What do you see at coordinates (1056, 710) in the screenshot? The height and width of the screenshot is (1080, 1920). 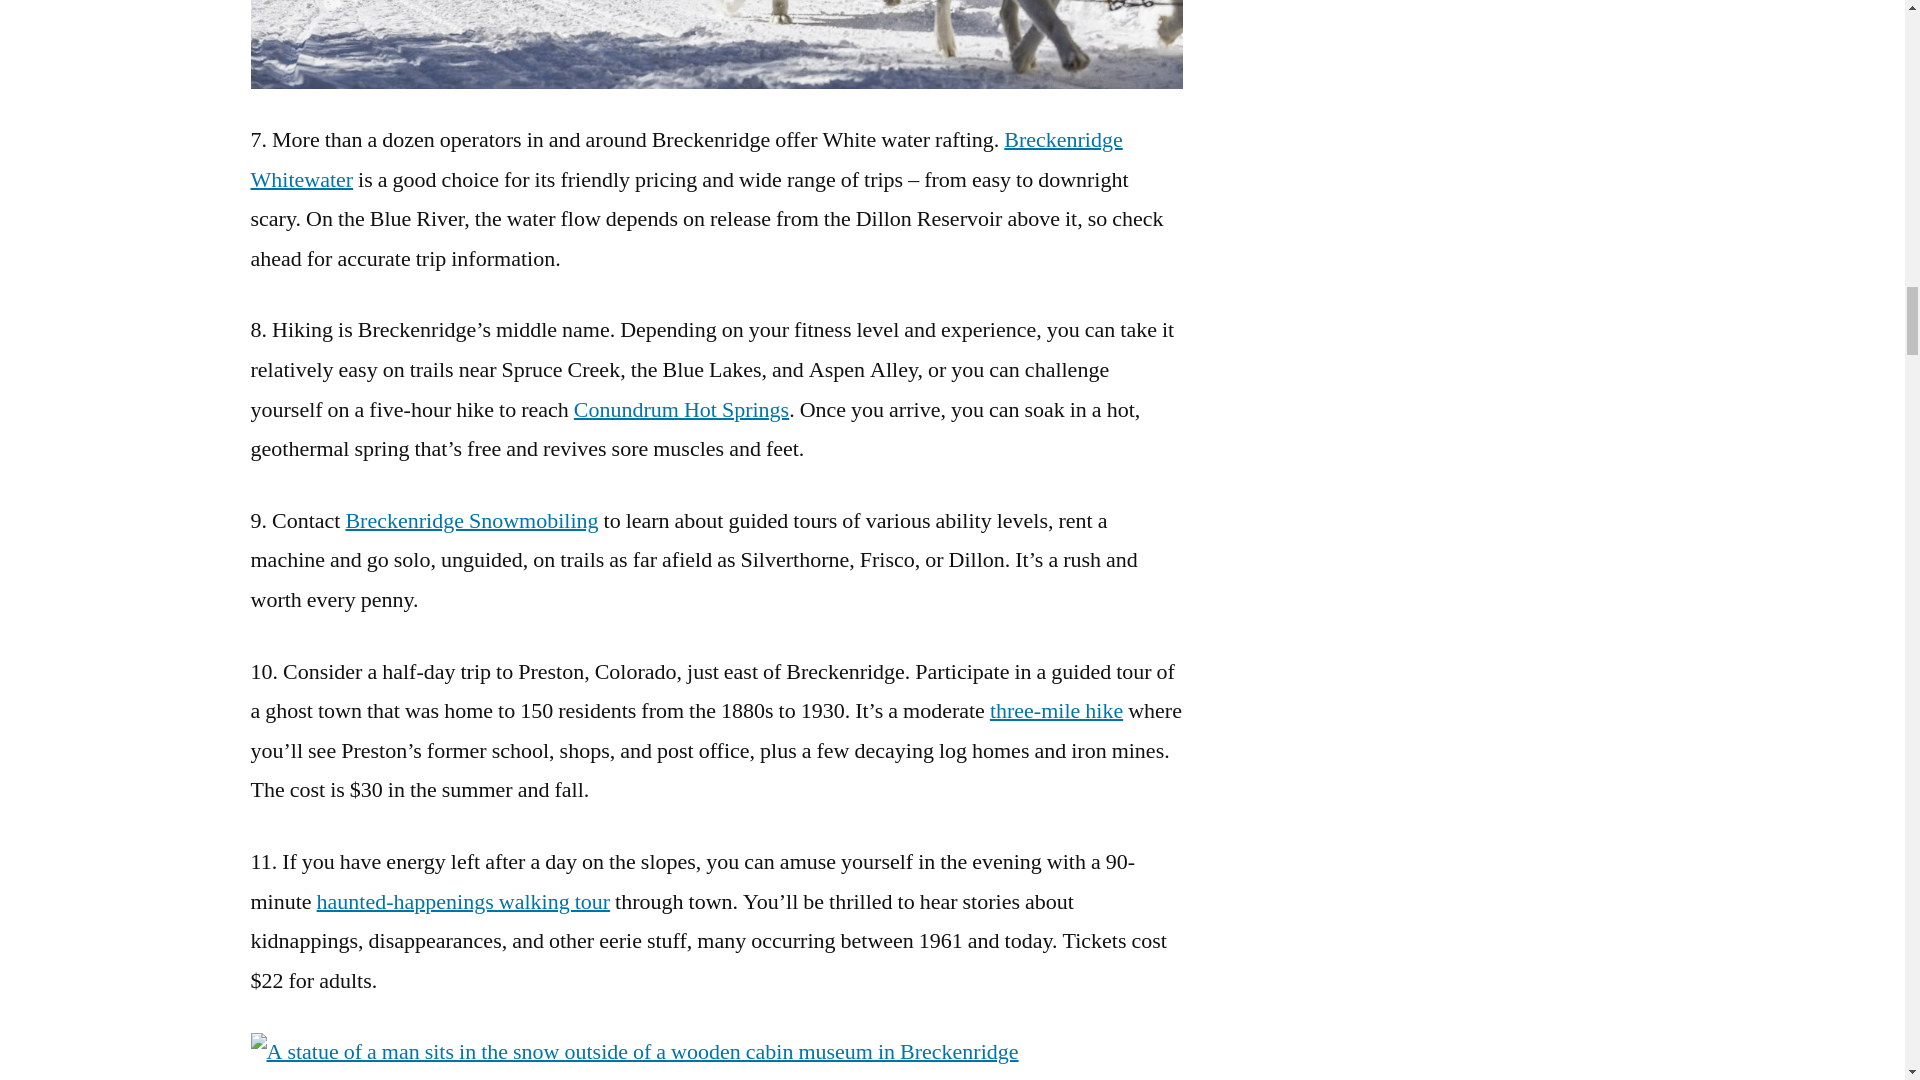 I see `three-mile hike` at bounding box center [1056, 710].